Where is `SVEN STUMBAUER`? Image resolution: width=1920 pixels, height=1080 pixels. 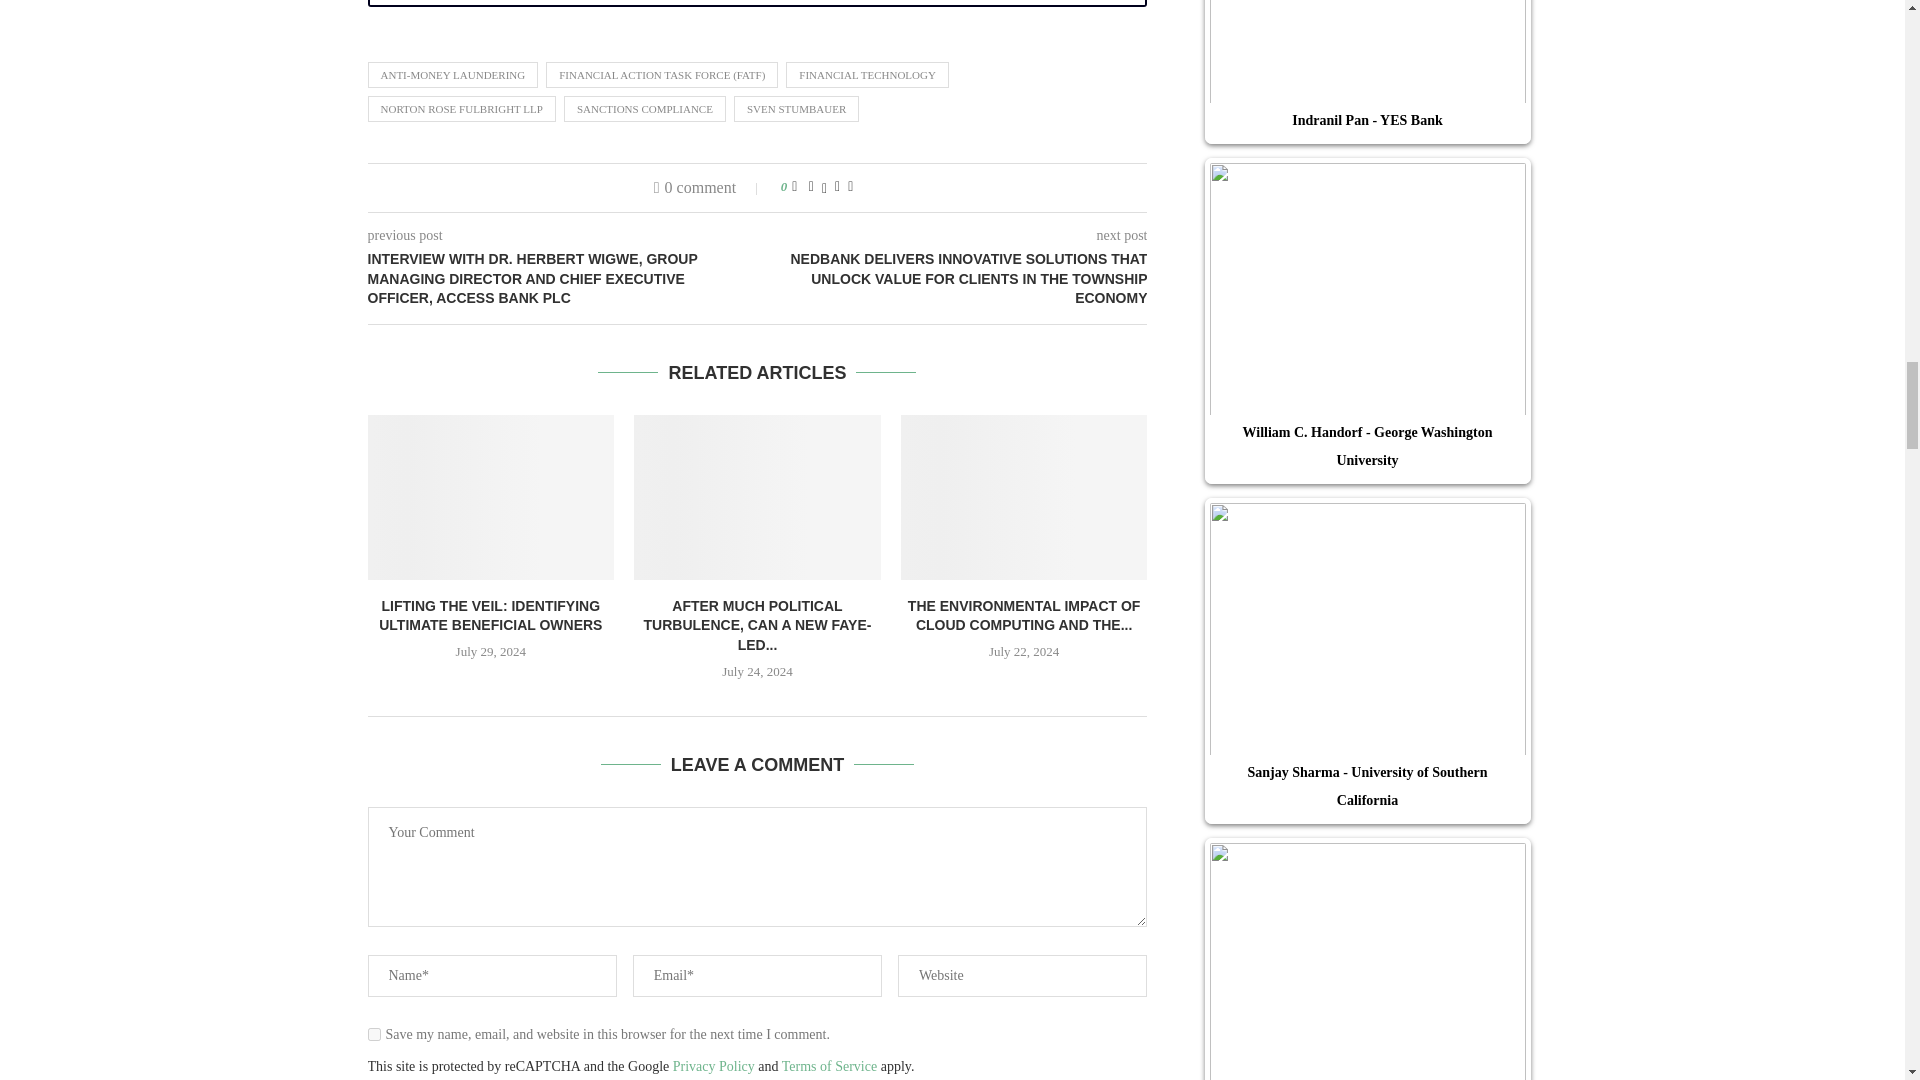 SVEN STUMBAUER is located at coordinates (796, 109).